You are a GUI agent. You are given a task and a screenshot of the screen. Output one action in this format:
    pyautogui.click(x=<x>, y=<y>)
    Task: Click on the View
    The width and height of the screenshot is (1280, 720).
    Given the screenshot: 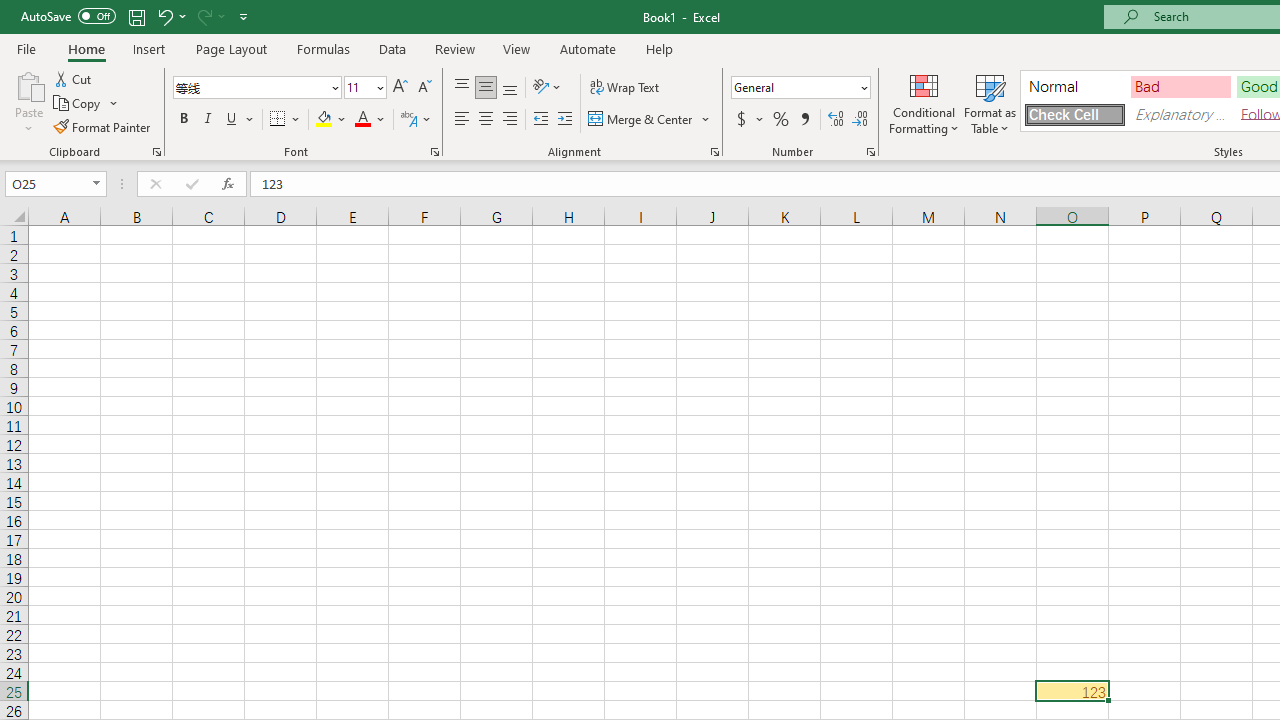 What is the action you would take?
    pyautogui.click(x=517, y=48)
    